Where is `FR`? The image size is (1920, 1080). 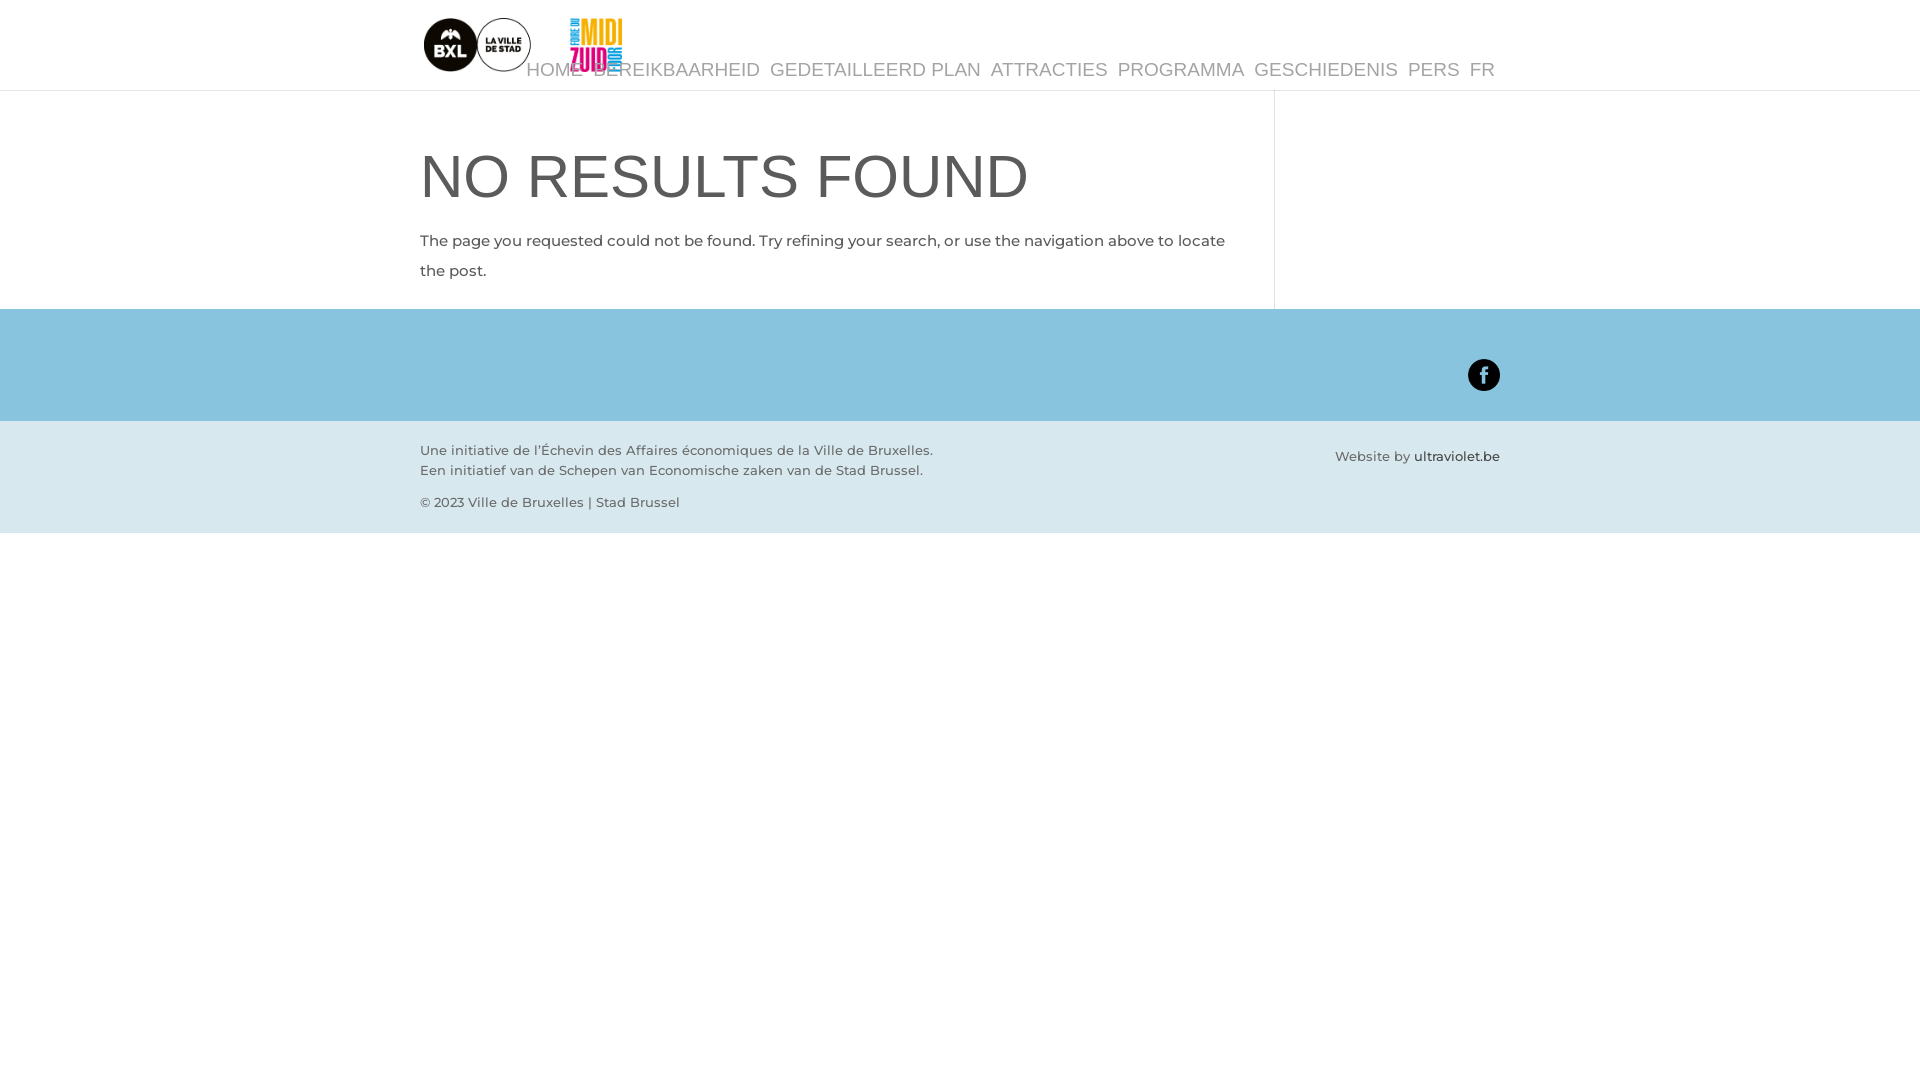
FR is located at coordinates (1482, 70).